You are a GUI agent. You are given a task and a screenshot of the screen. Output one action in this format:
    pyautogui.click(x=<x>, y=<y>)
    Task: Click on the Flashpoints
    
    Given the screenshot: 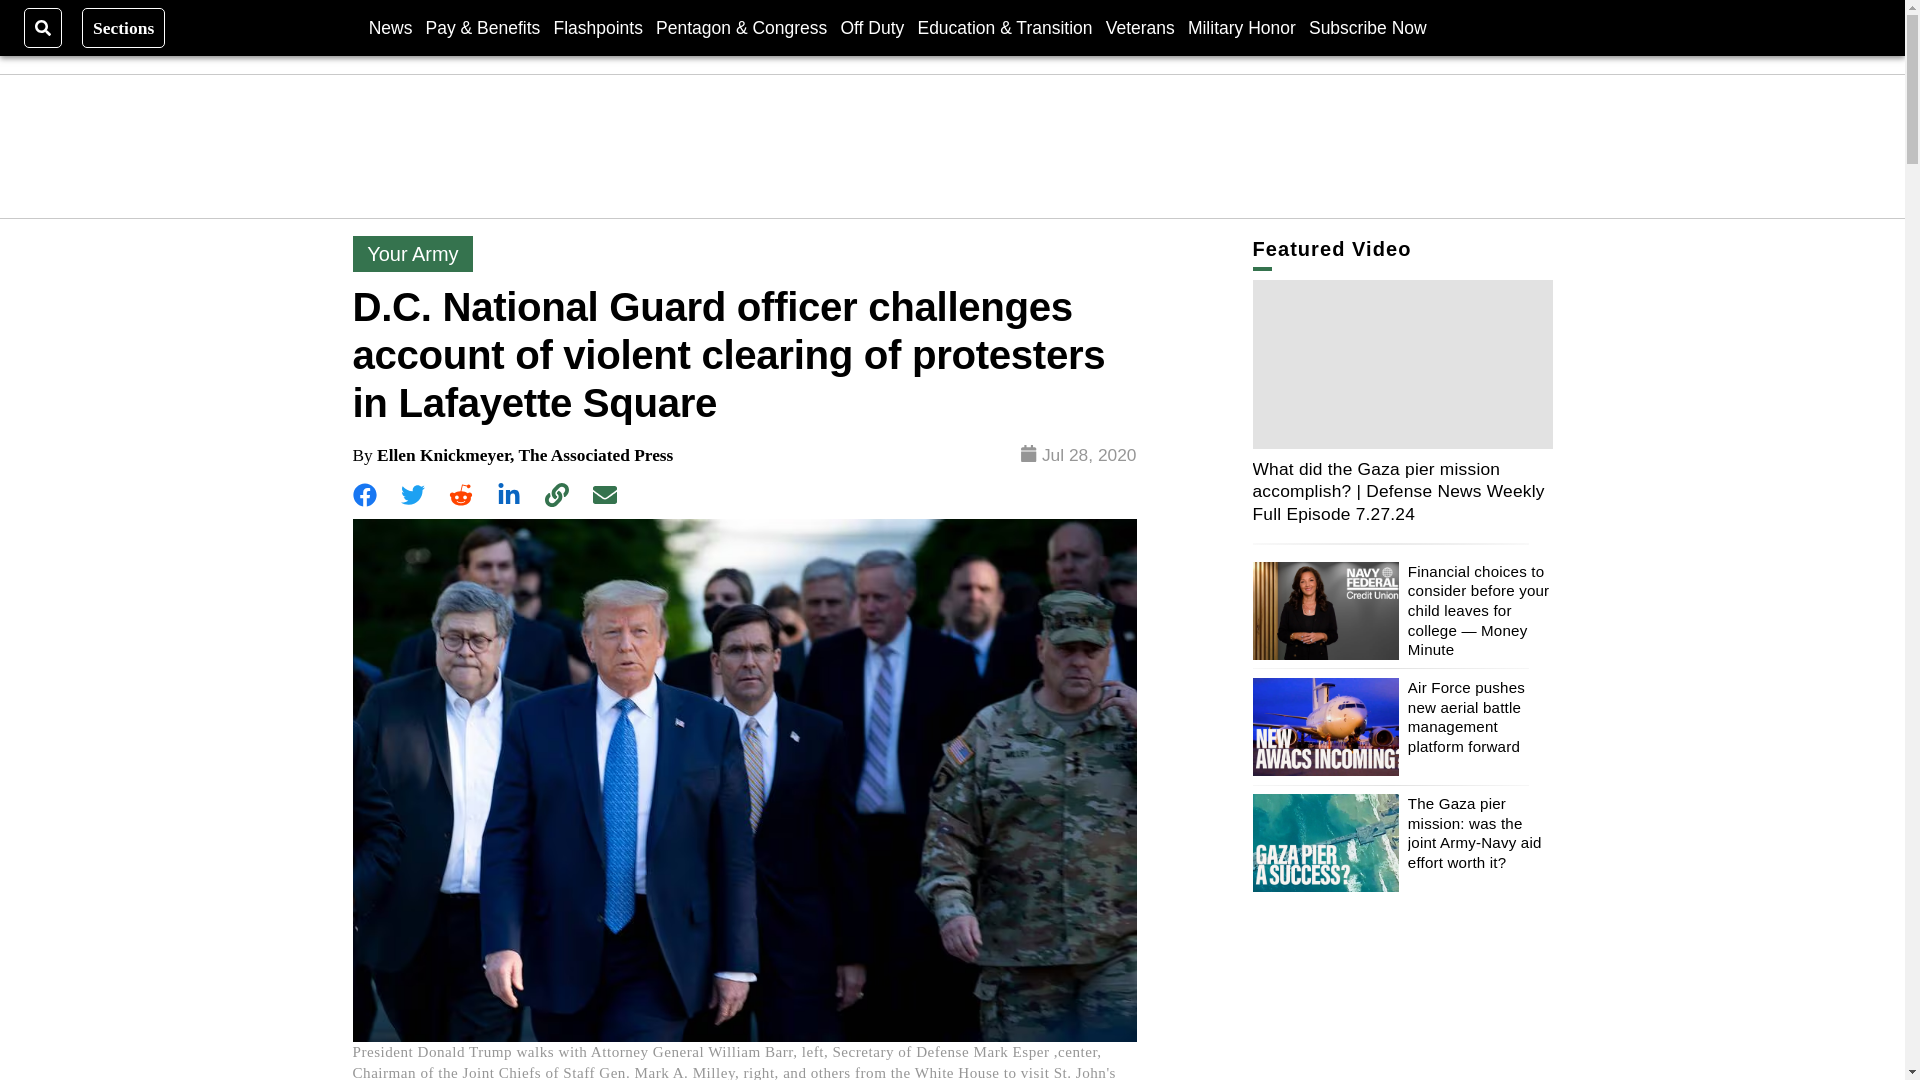 What is the action you would take?
    pyautogui.click(x=598, y=27)
    